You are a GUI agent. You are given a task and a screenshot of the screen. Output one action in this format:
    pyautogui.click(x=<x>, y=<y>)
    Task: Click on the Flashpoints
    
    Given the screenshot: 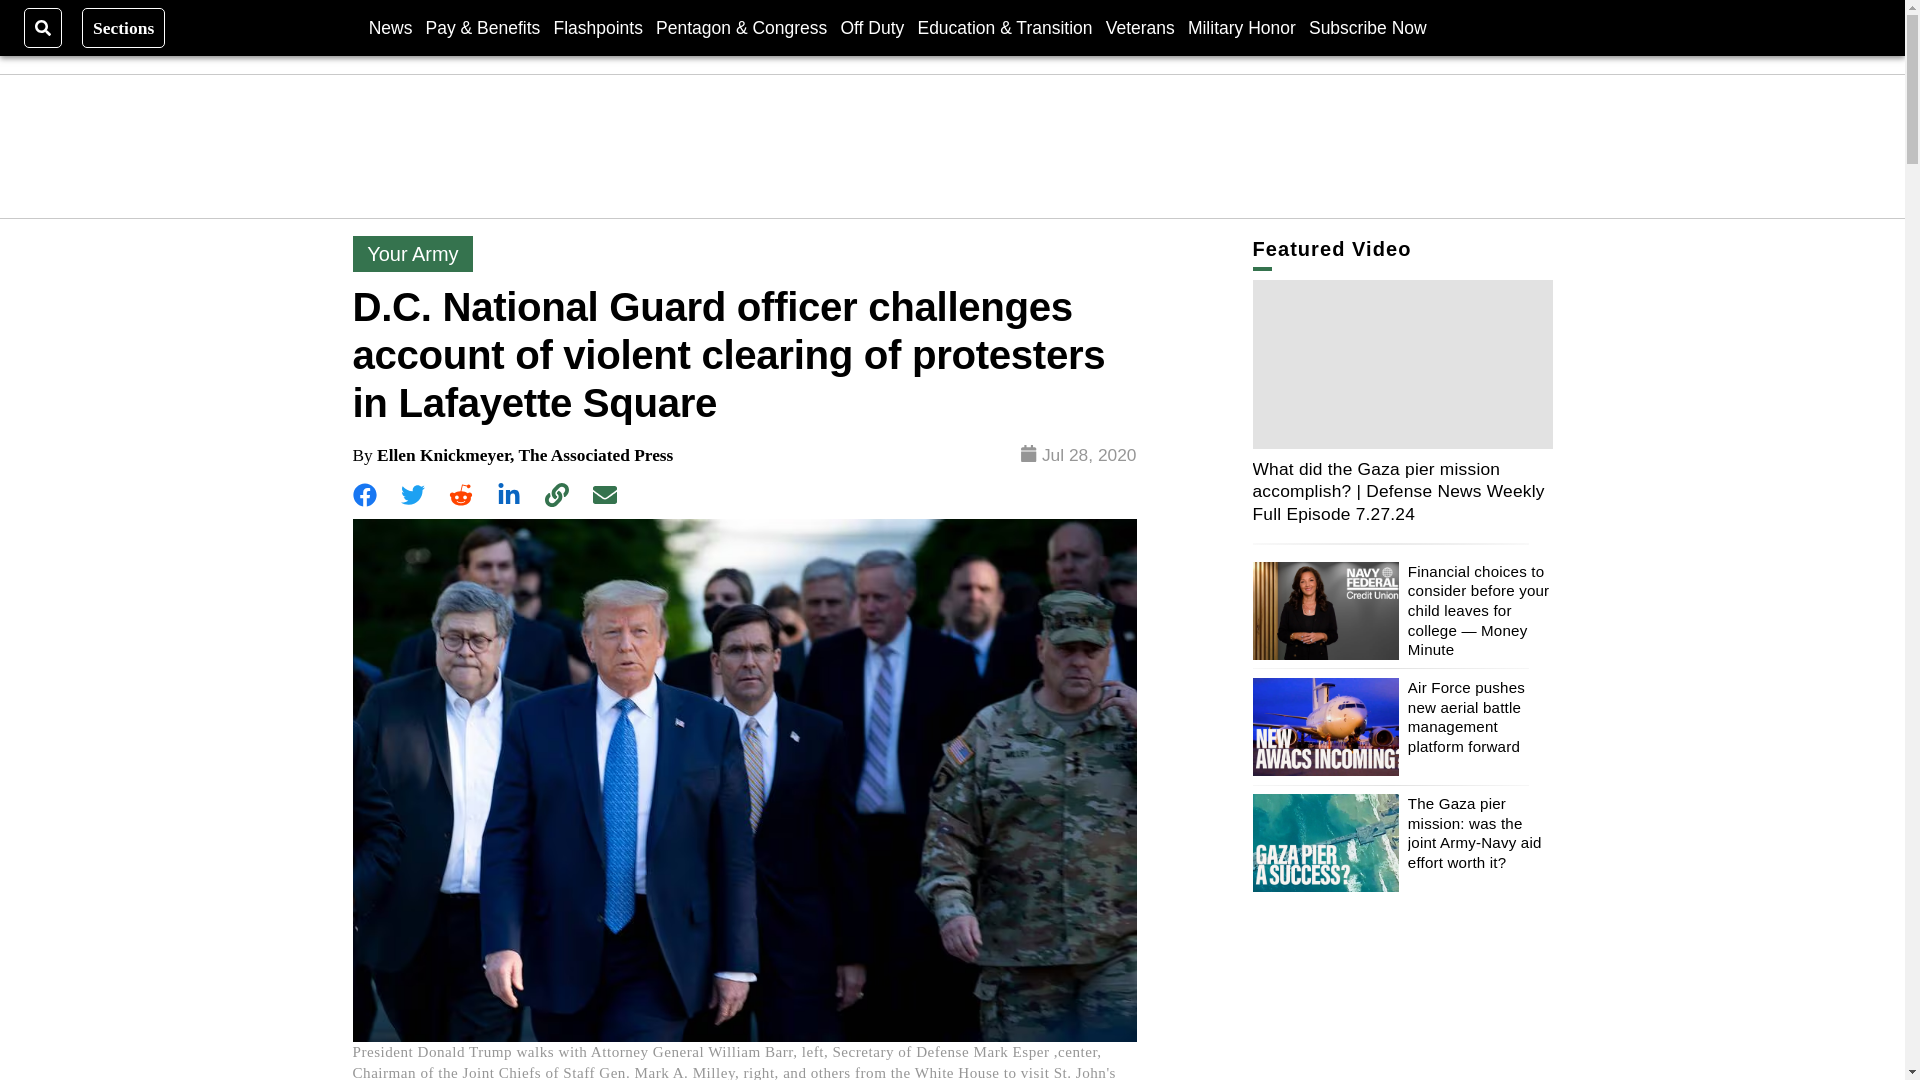 What is the action you would take?
    pyautogui.click(x=598, y=27)
    